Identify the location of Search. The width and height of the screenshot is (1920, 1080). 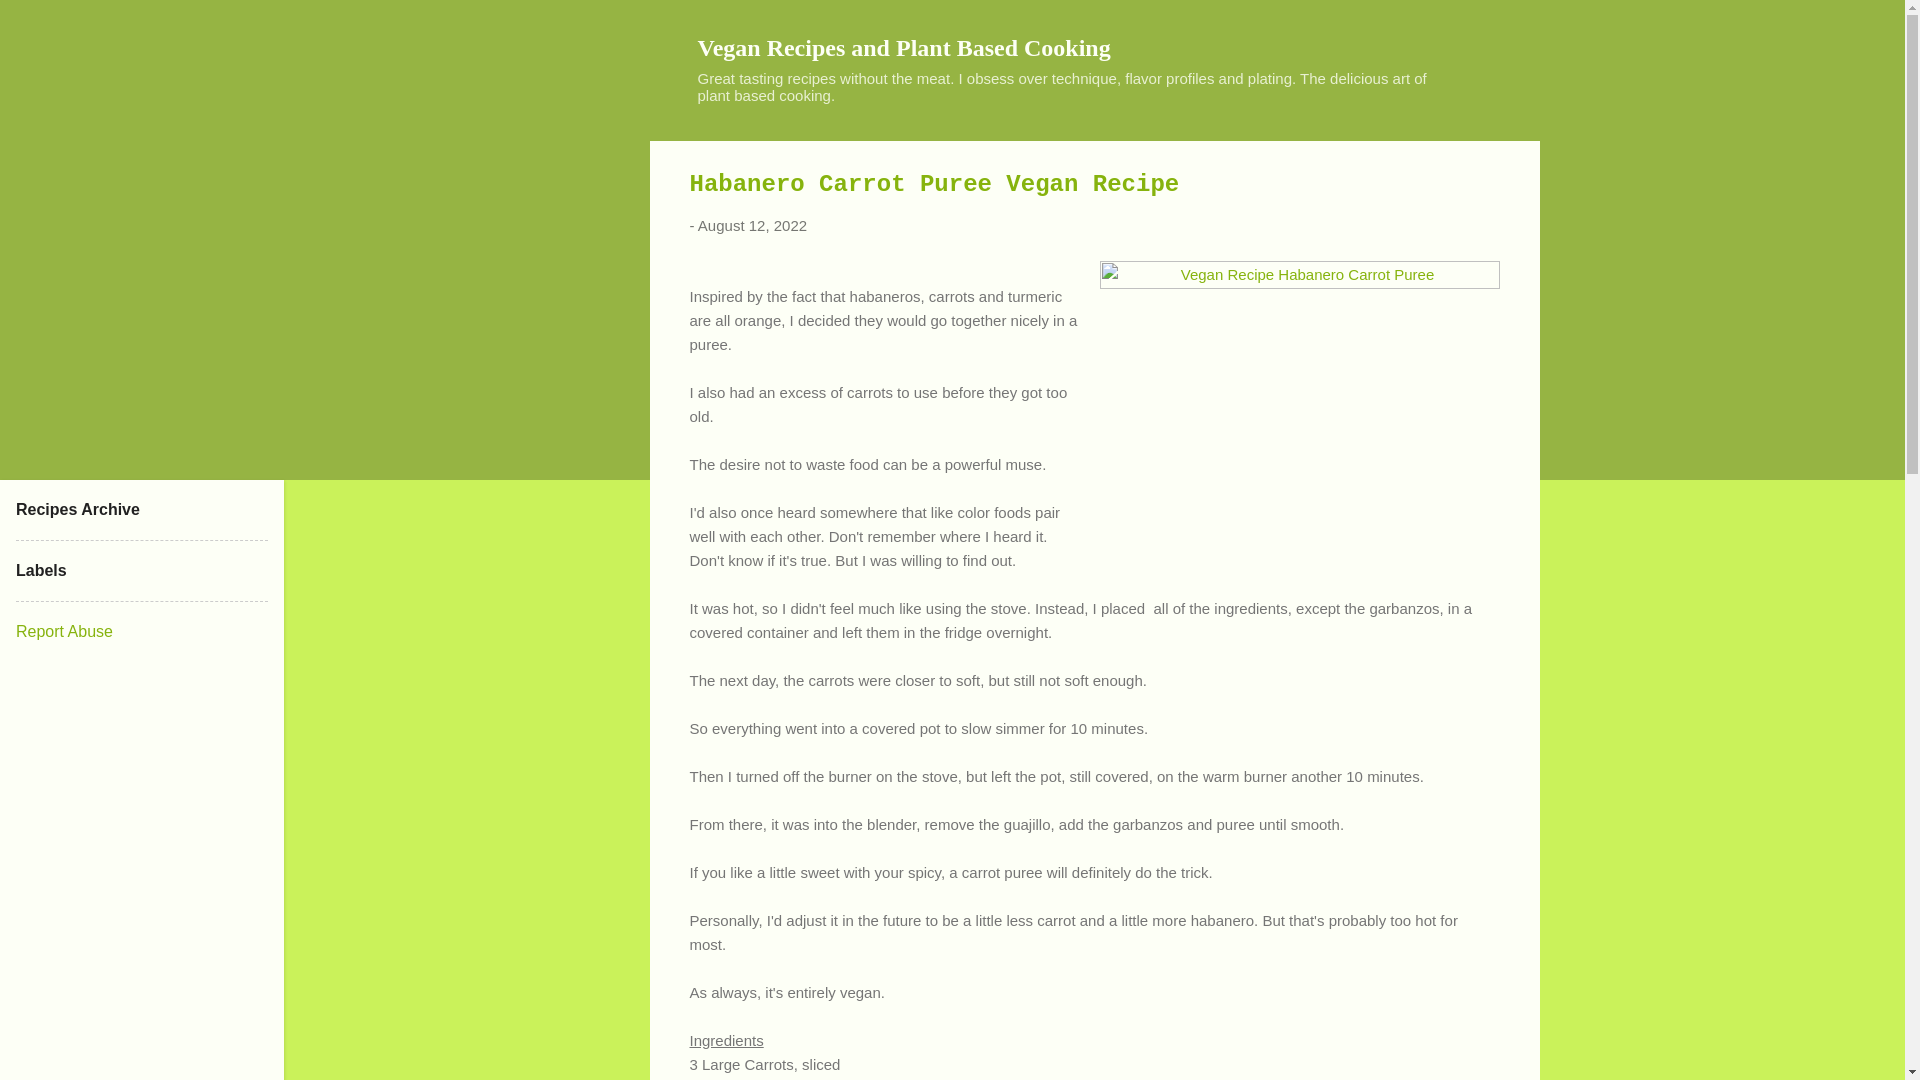
(39, 24).